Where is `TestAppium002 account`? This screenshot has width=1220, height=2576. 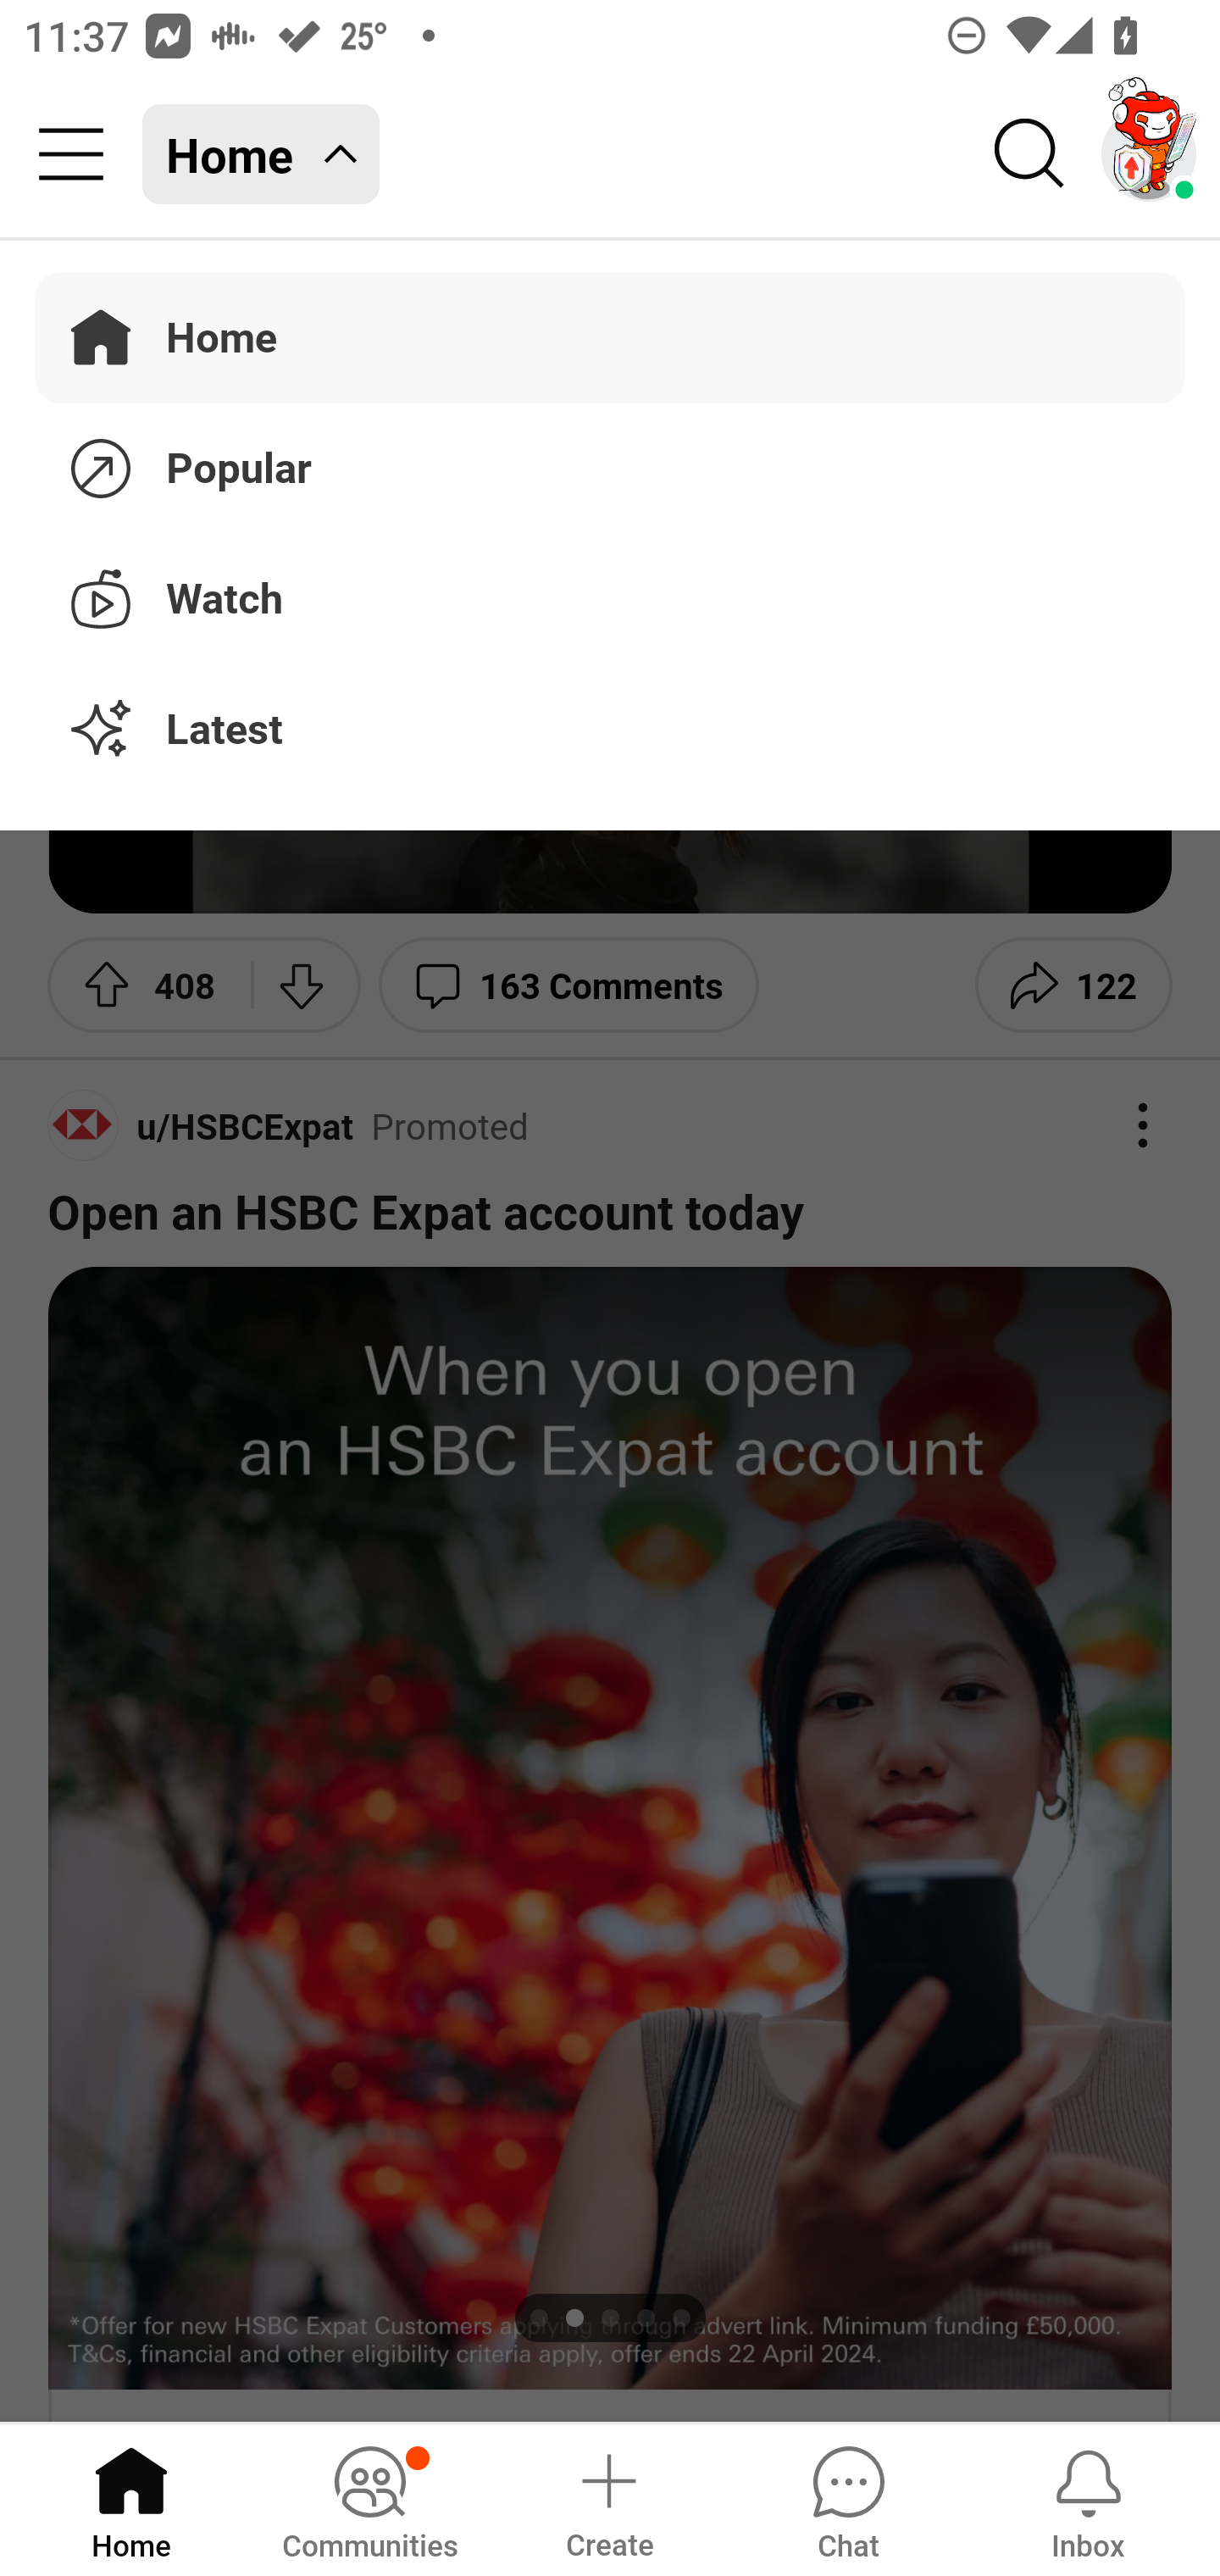 TestAppium002 account is located at coordinates (1149, 154).